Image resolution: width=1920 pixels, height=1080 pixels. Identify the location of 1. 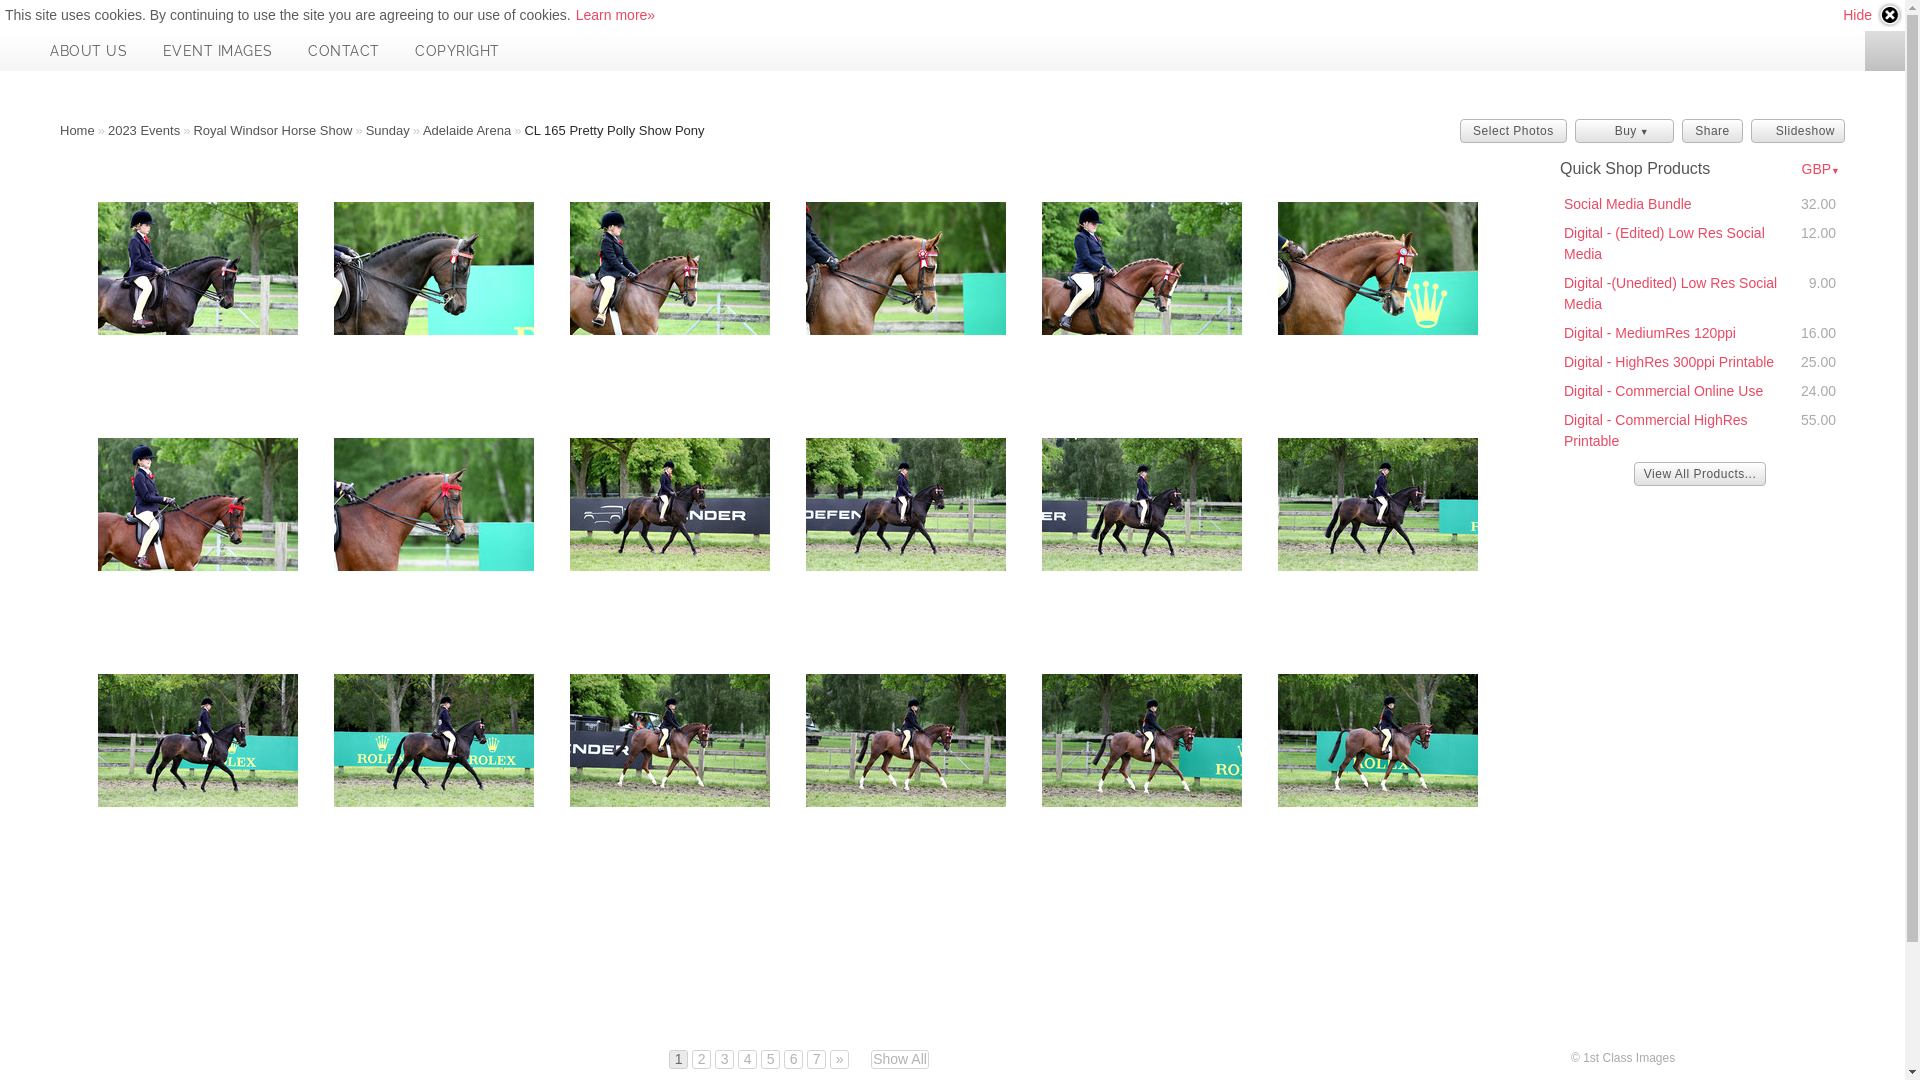
(678, 1060).